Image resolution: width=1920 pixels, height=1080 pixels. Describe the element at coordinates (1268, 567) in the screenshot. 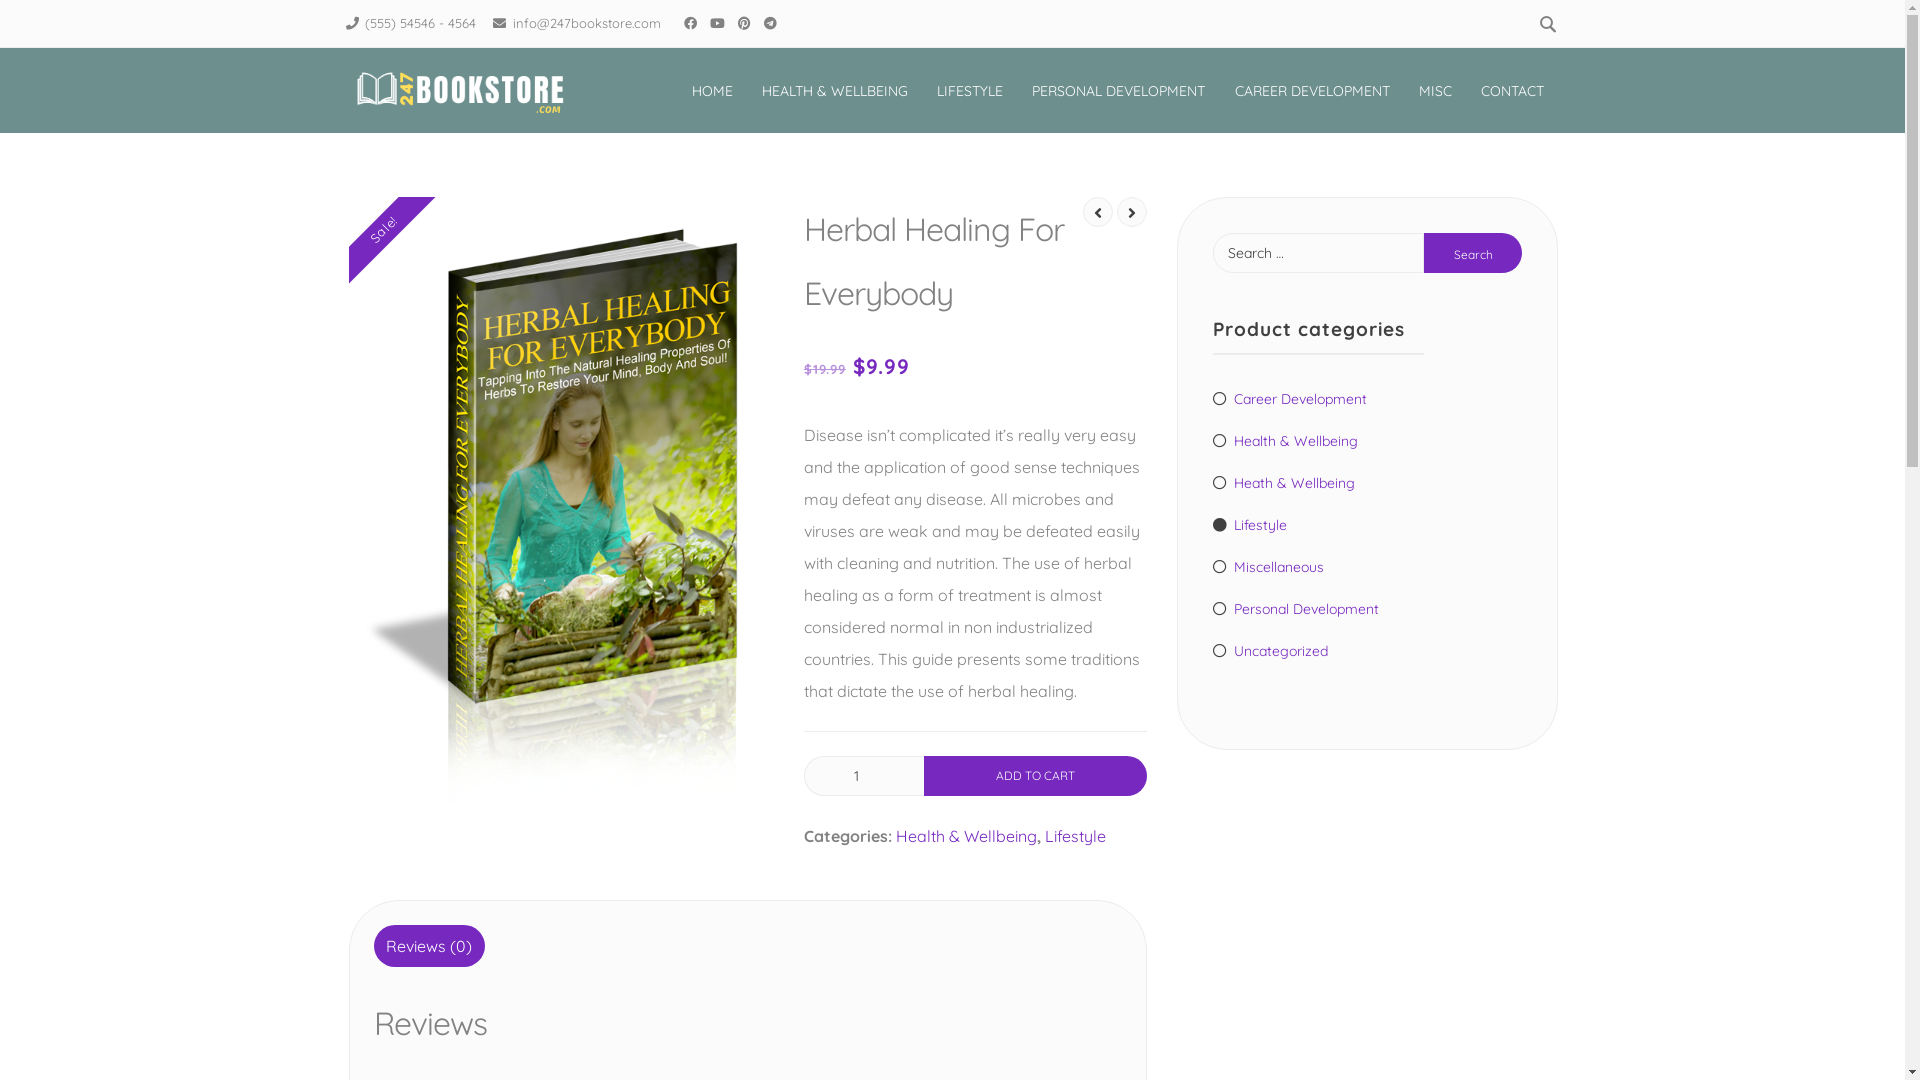

I see `Miscellaneous` at that location.